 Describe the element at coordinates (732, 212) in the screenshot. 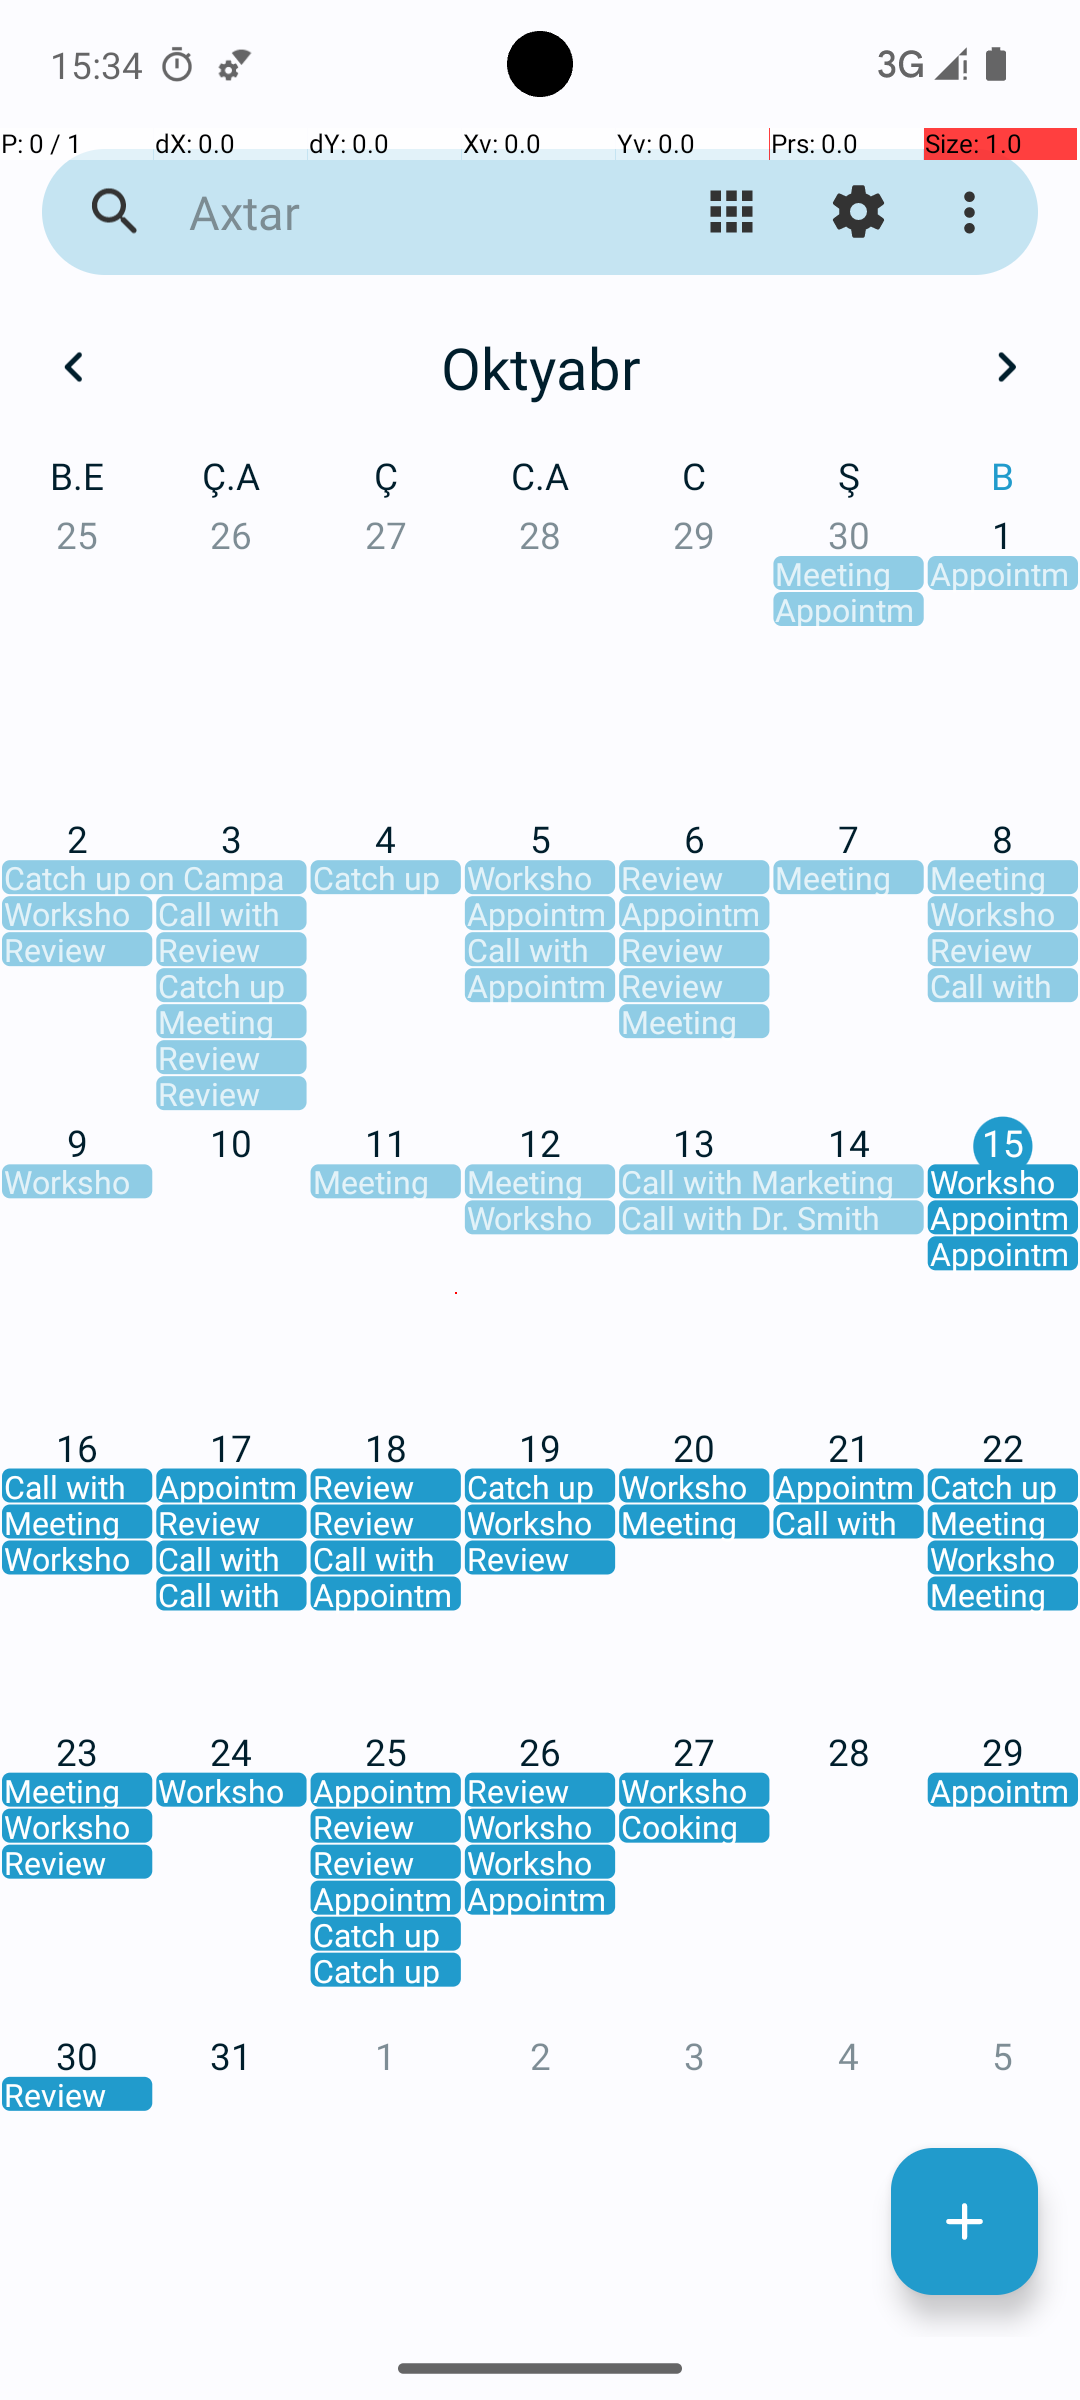

I see `Görünüşü dəyiş` at that location.